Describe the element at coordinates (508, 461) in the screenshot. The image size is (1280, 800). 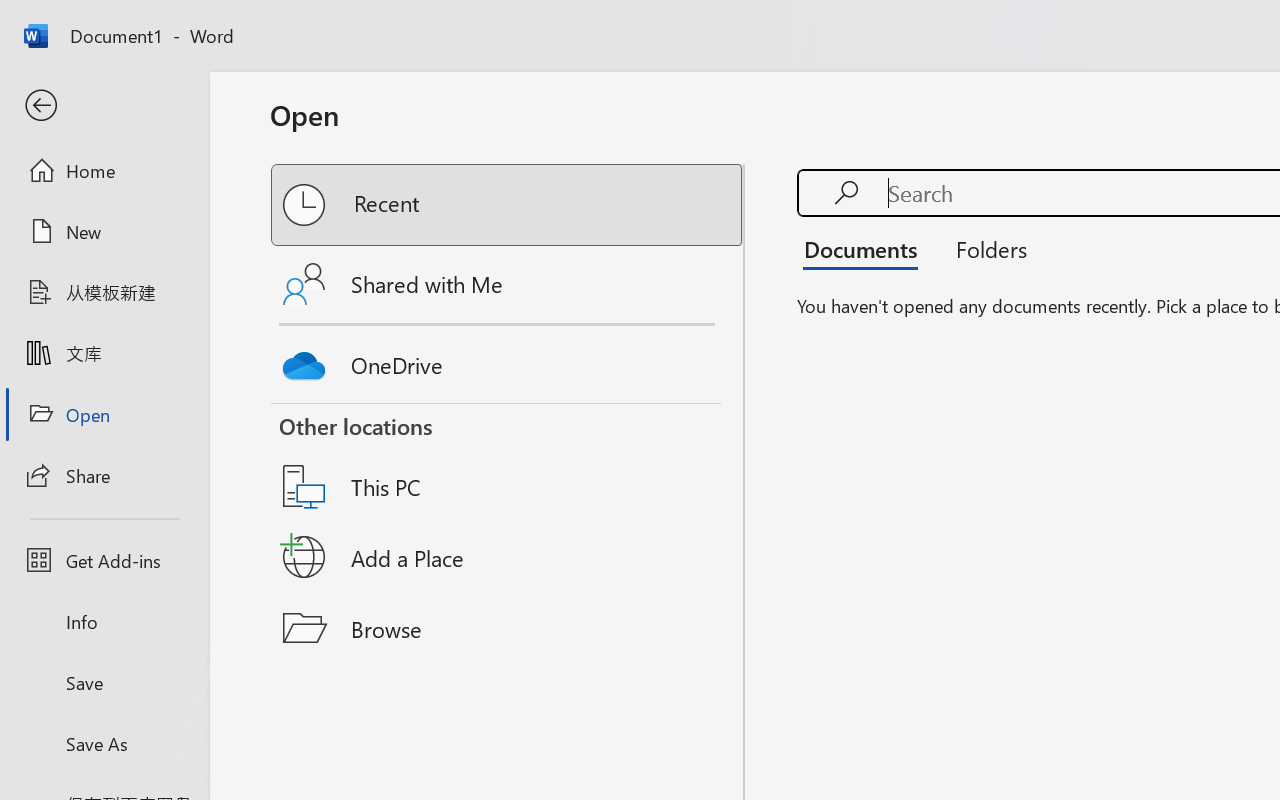
I see `This PC` at that location.